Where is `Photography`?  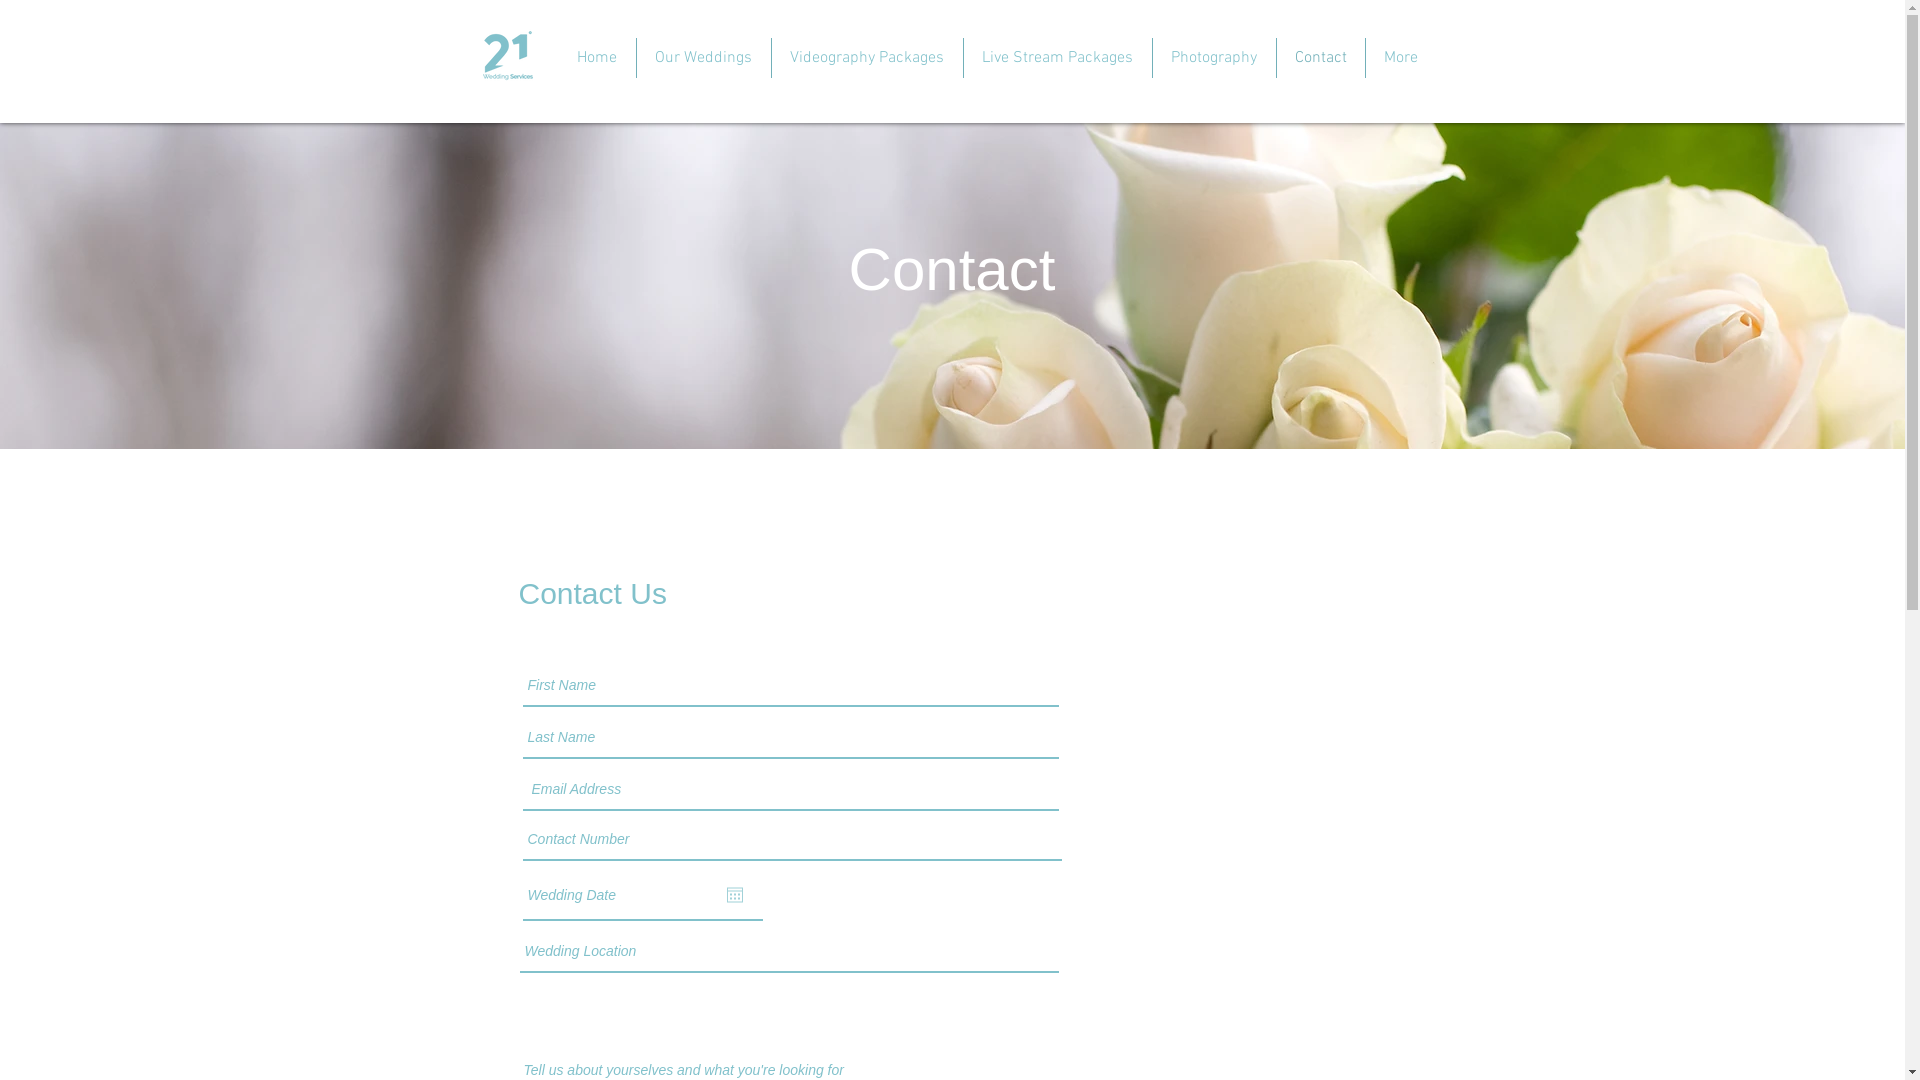 Photography is located at coordinates (1214, 58).